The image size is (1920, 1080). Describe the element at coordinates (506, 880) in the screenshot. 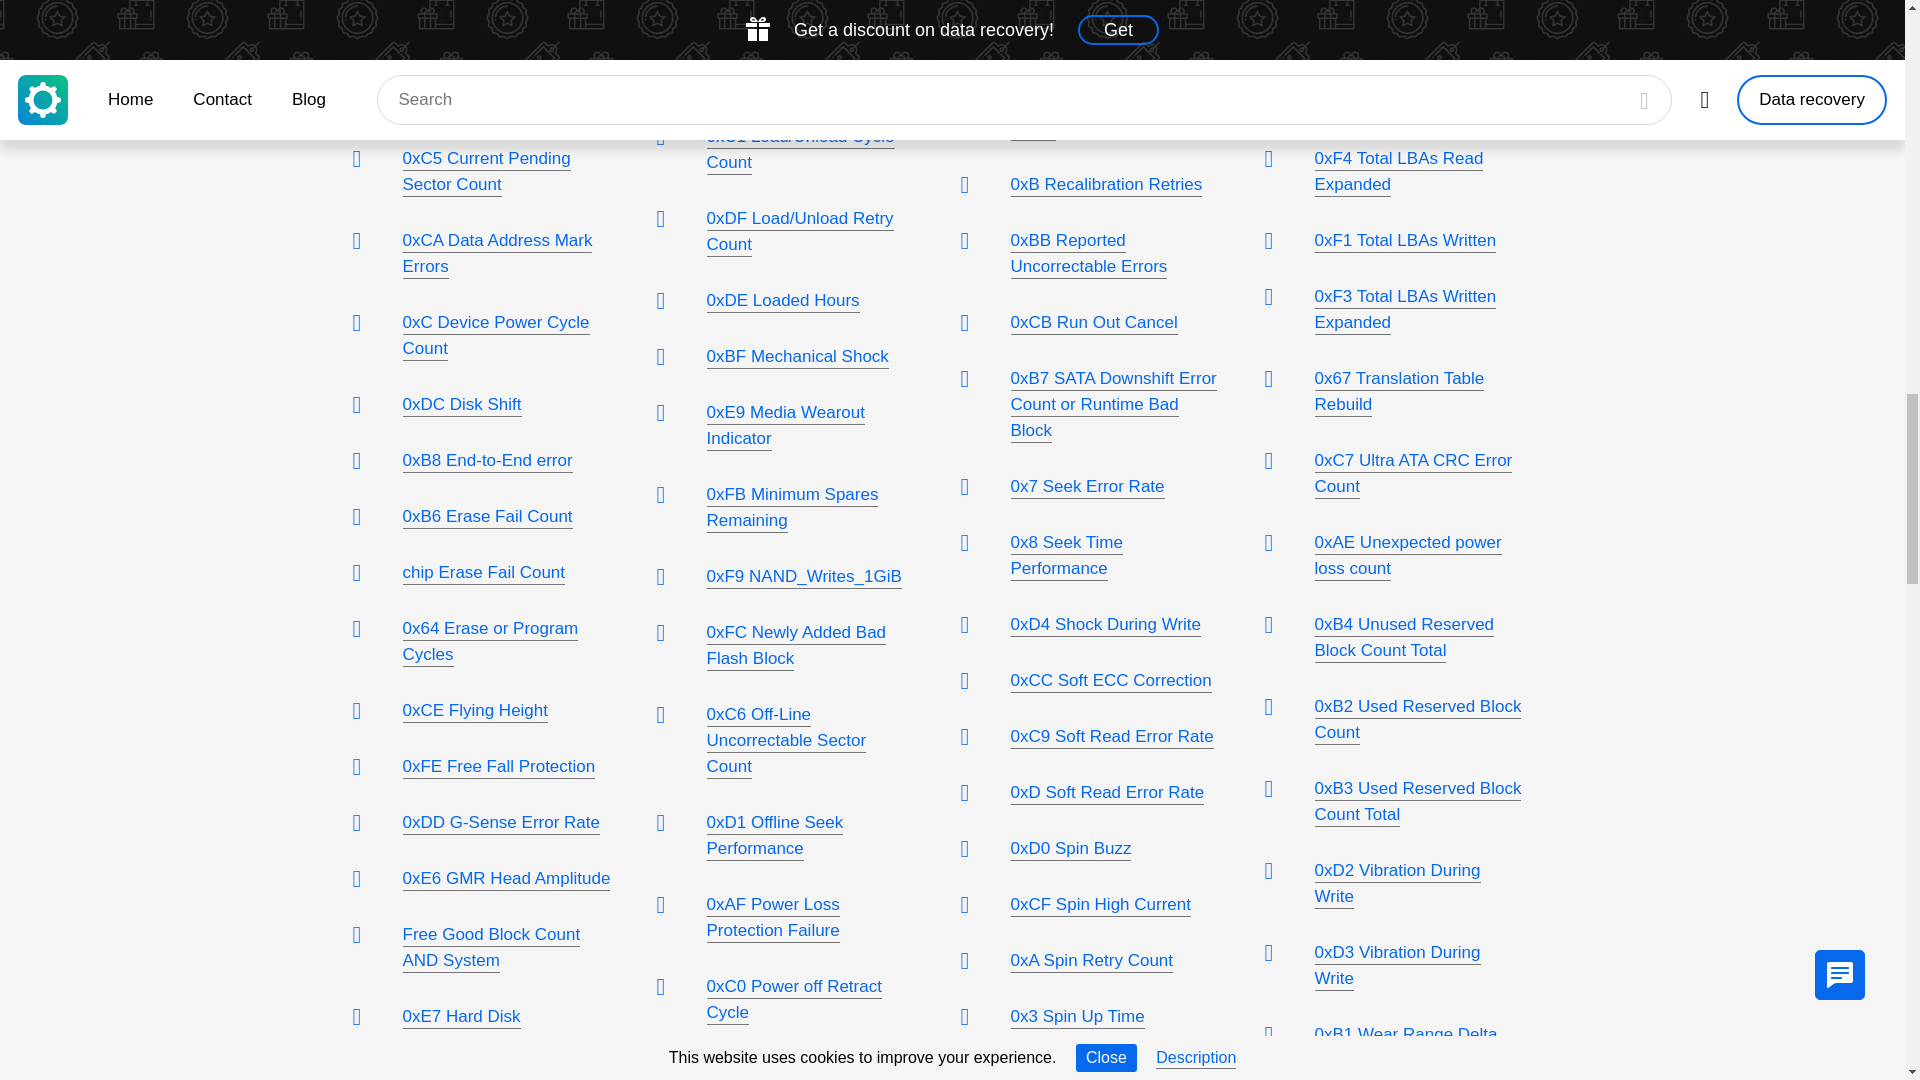

I see `0xE6 GMR Head Amplitude` at that location.